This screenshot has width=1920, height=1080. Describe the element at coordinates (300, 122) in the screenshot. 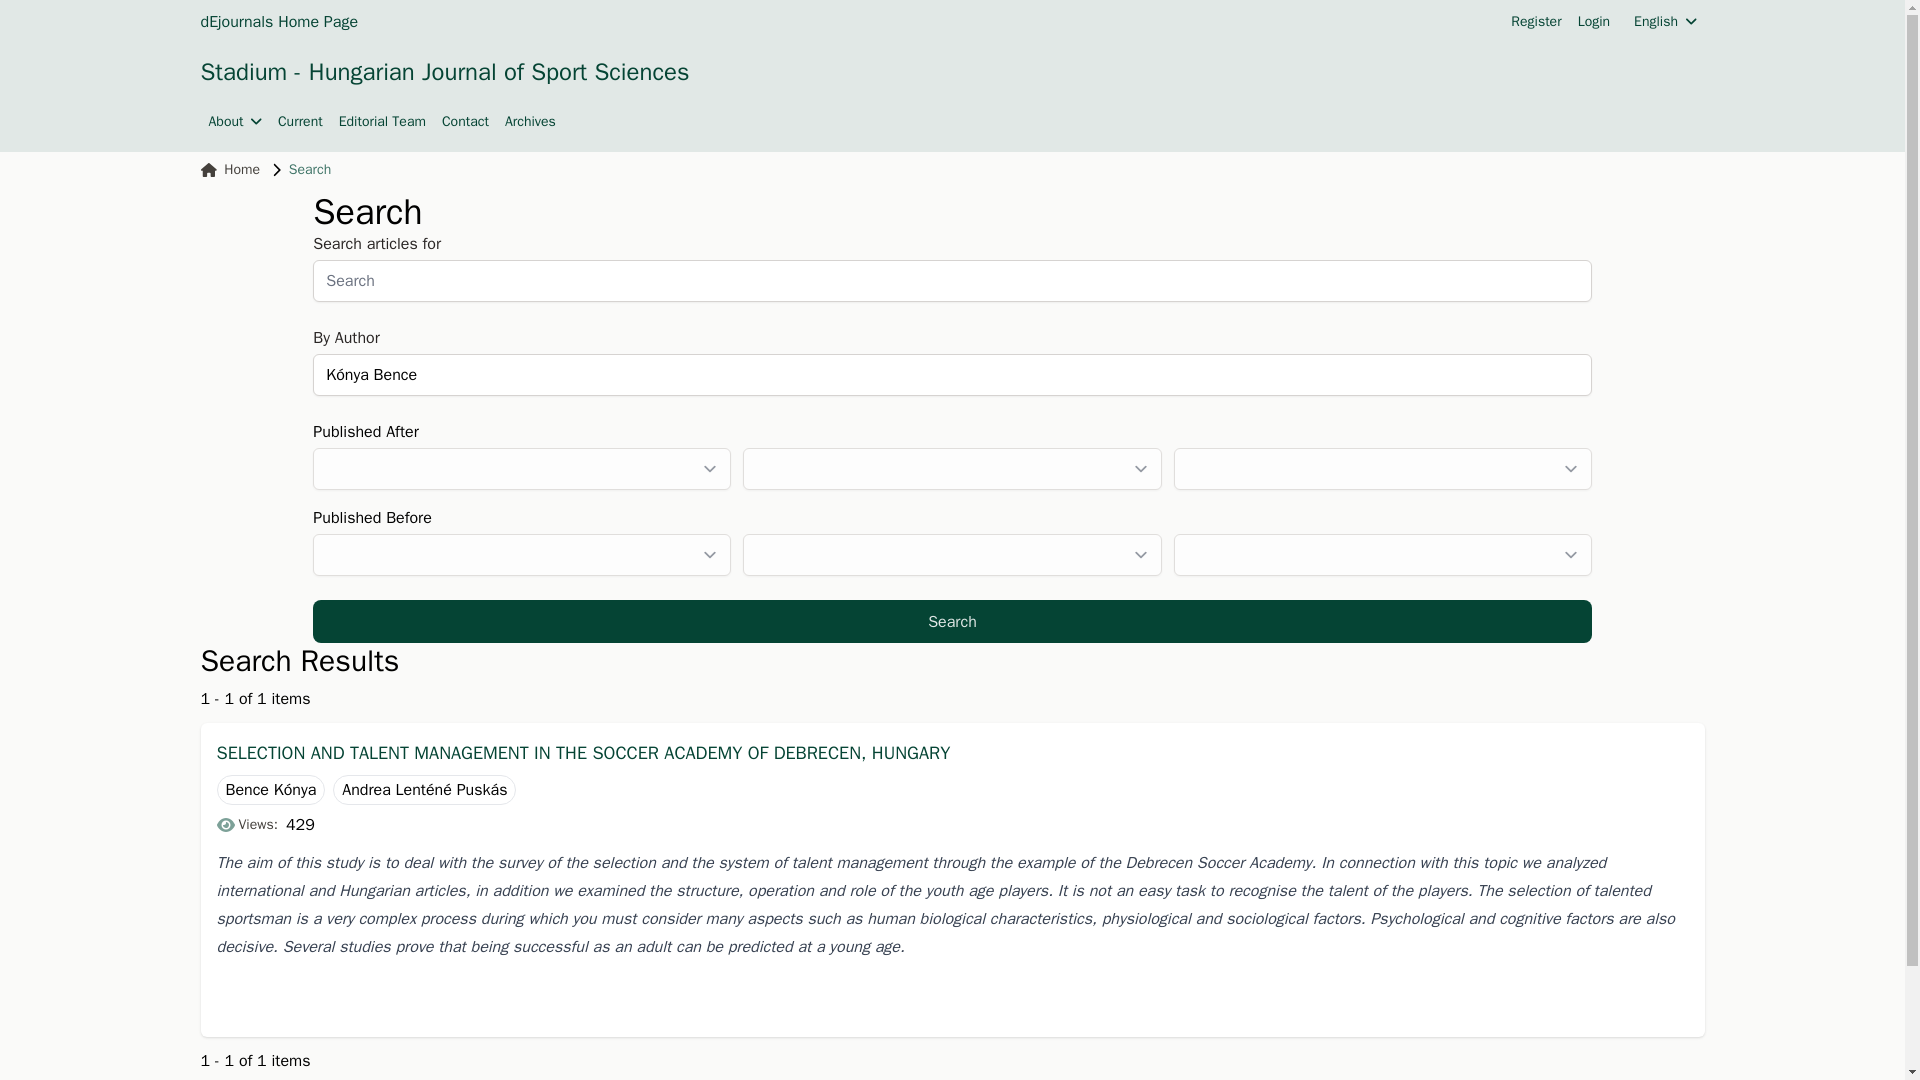

I see `Current` at that location.